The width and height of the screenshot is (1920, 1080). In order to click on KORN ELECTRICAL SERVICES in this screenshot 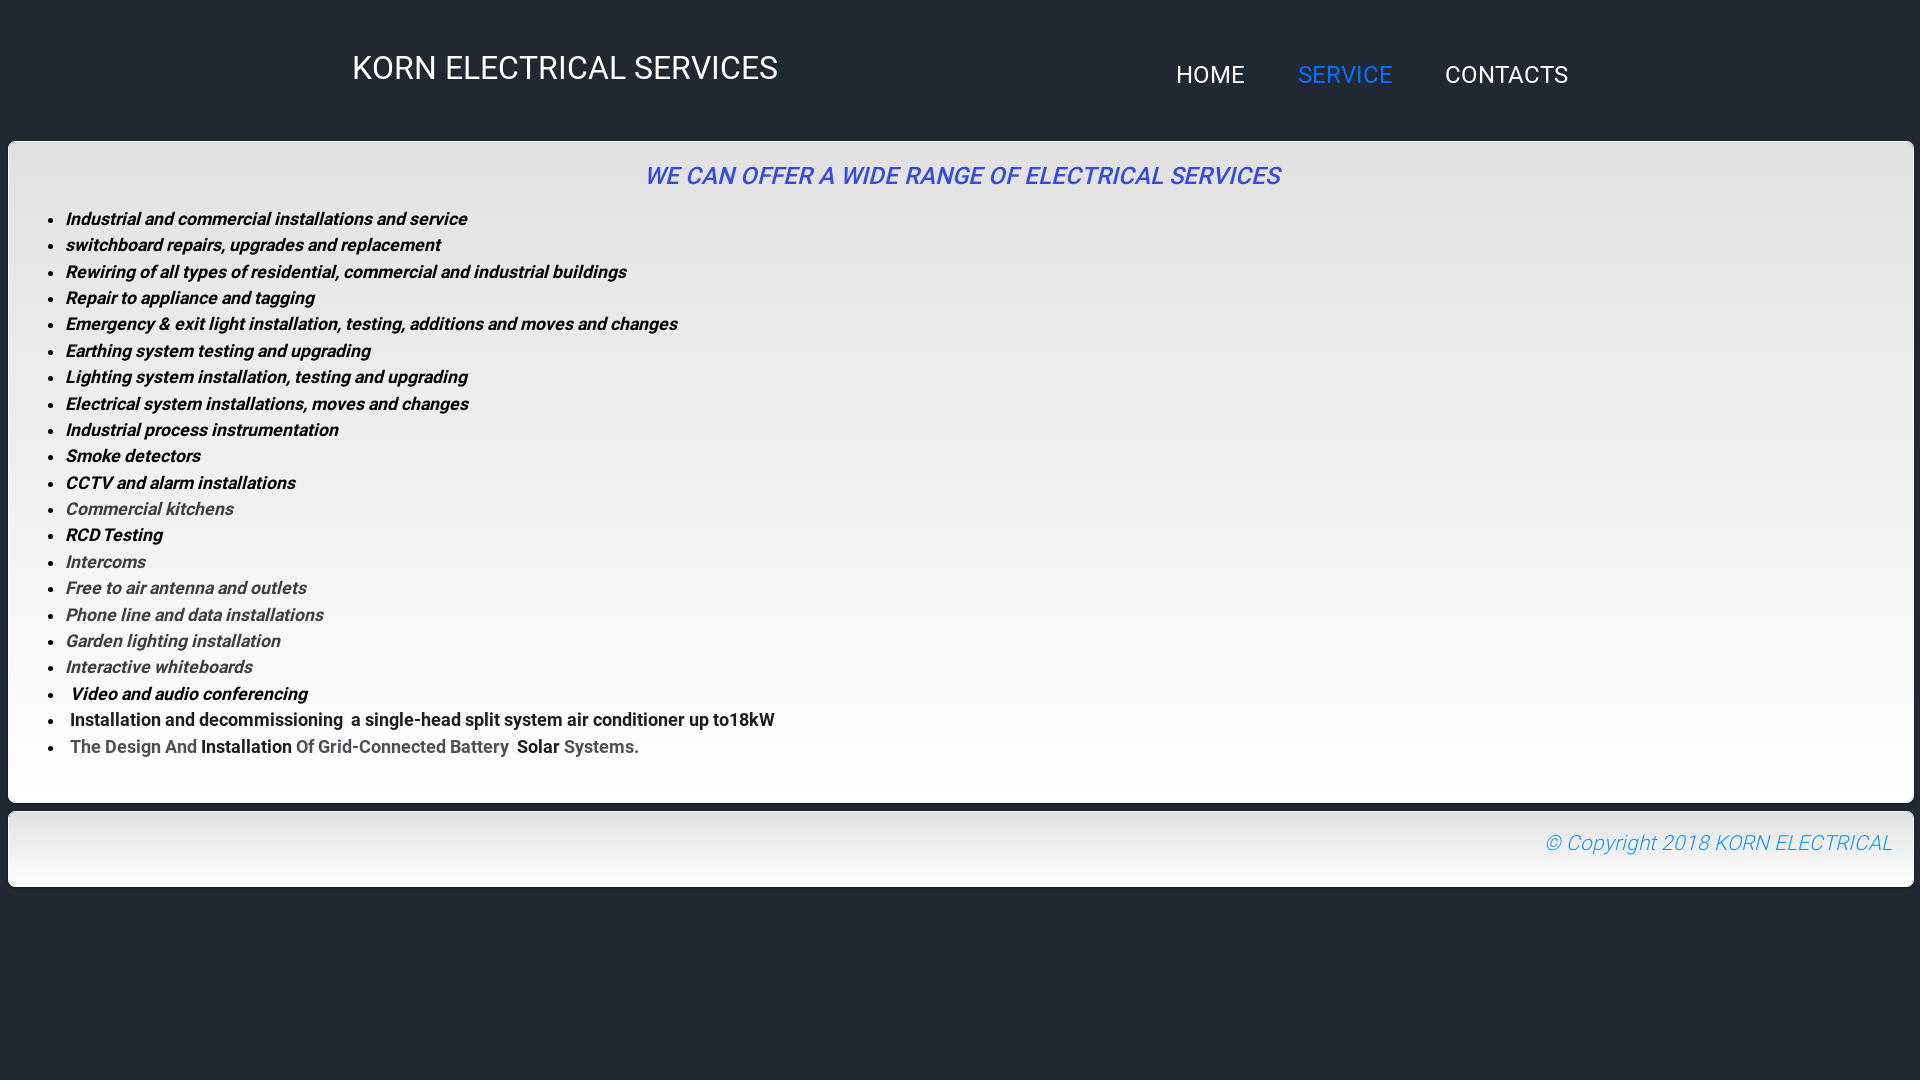, I will do `click(565, 68)`.